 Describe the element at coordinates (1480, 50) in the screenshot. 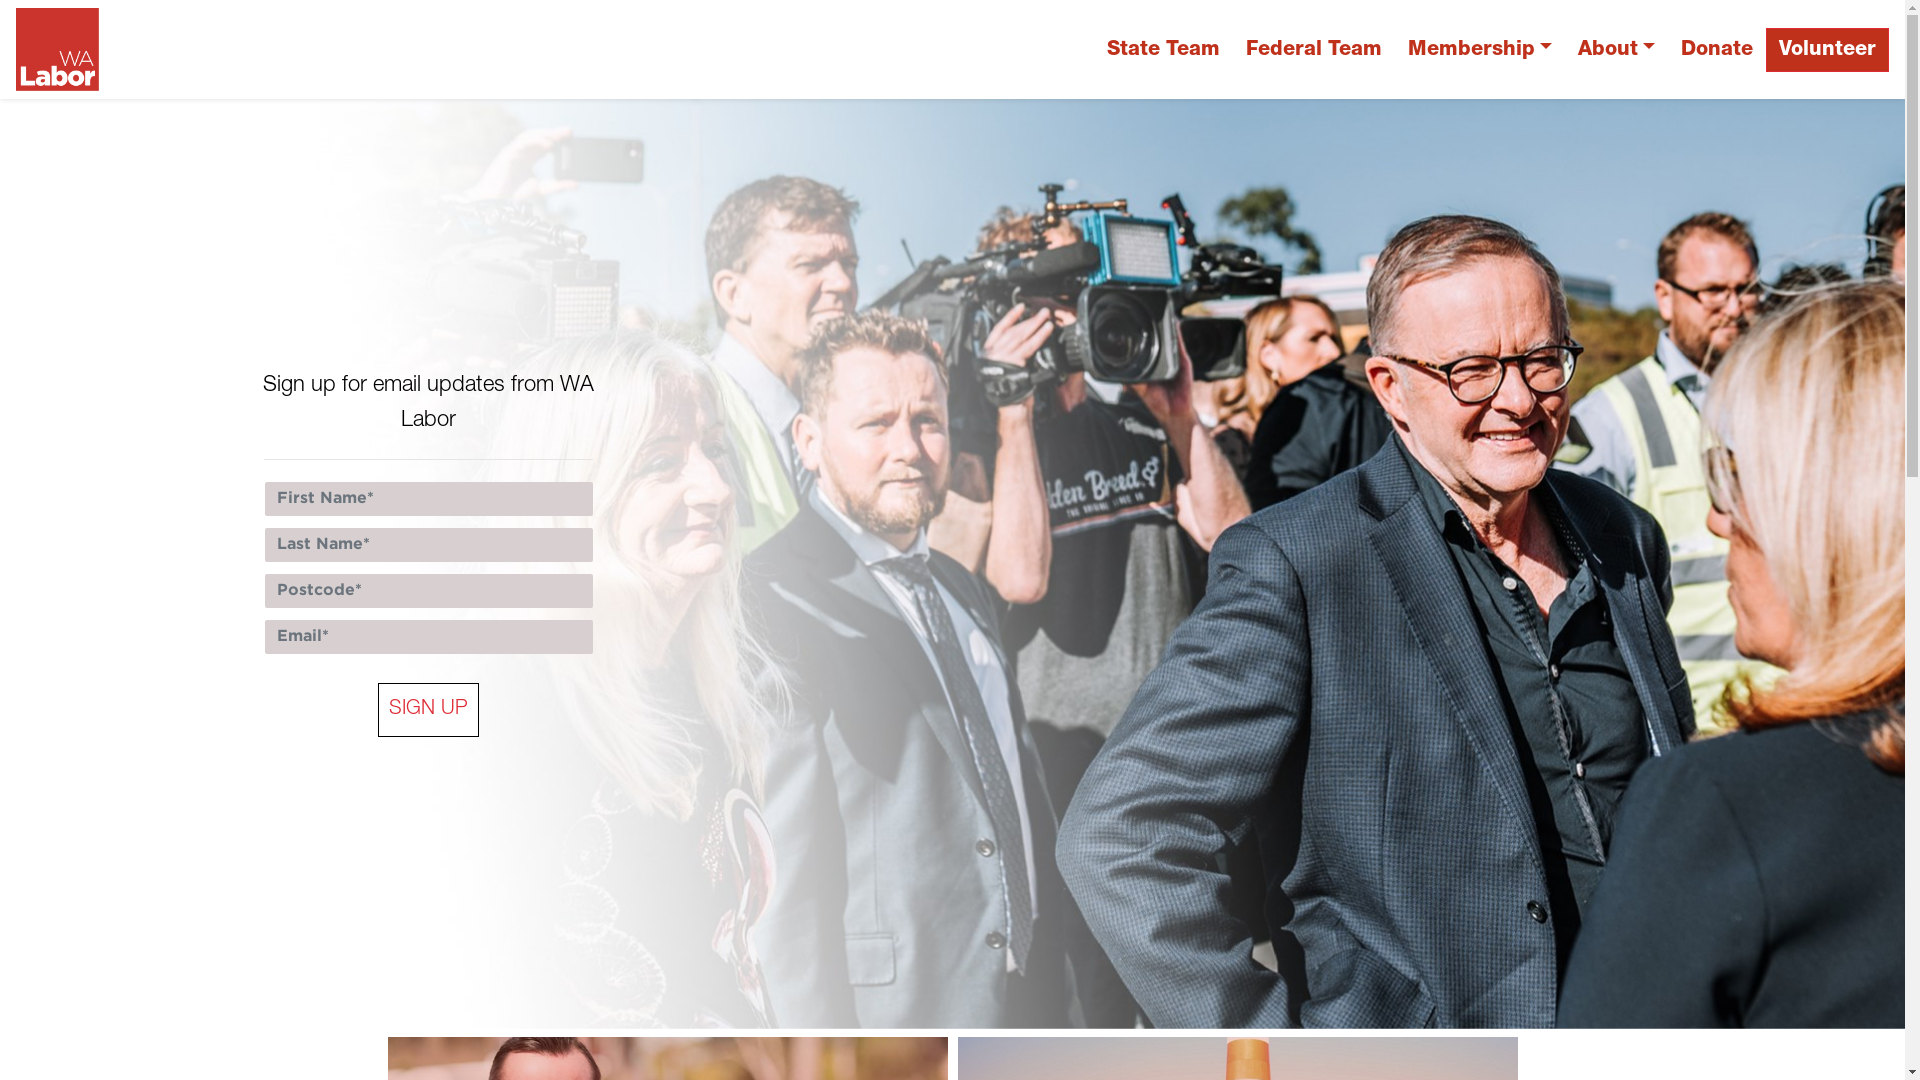

I see `Membership` at that location.